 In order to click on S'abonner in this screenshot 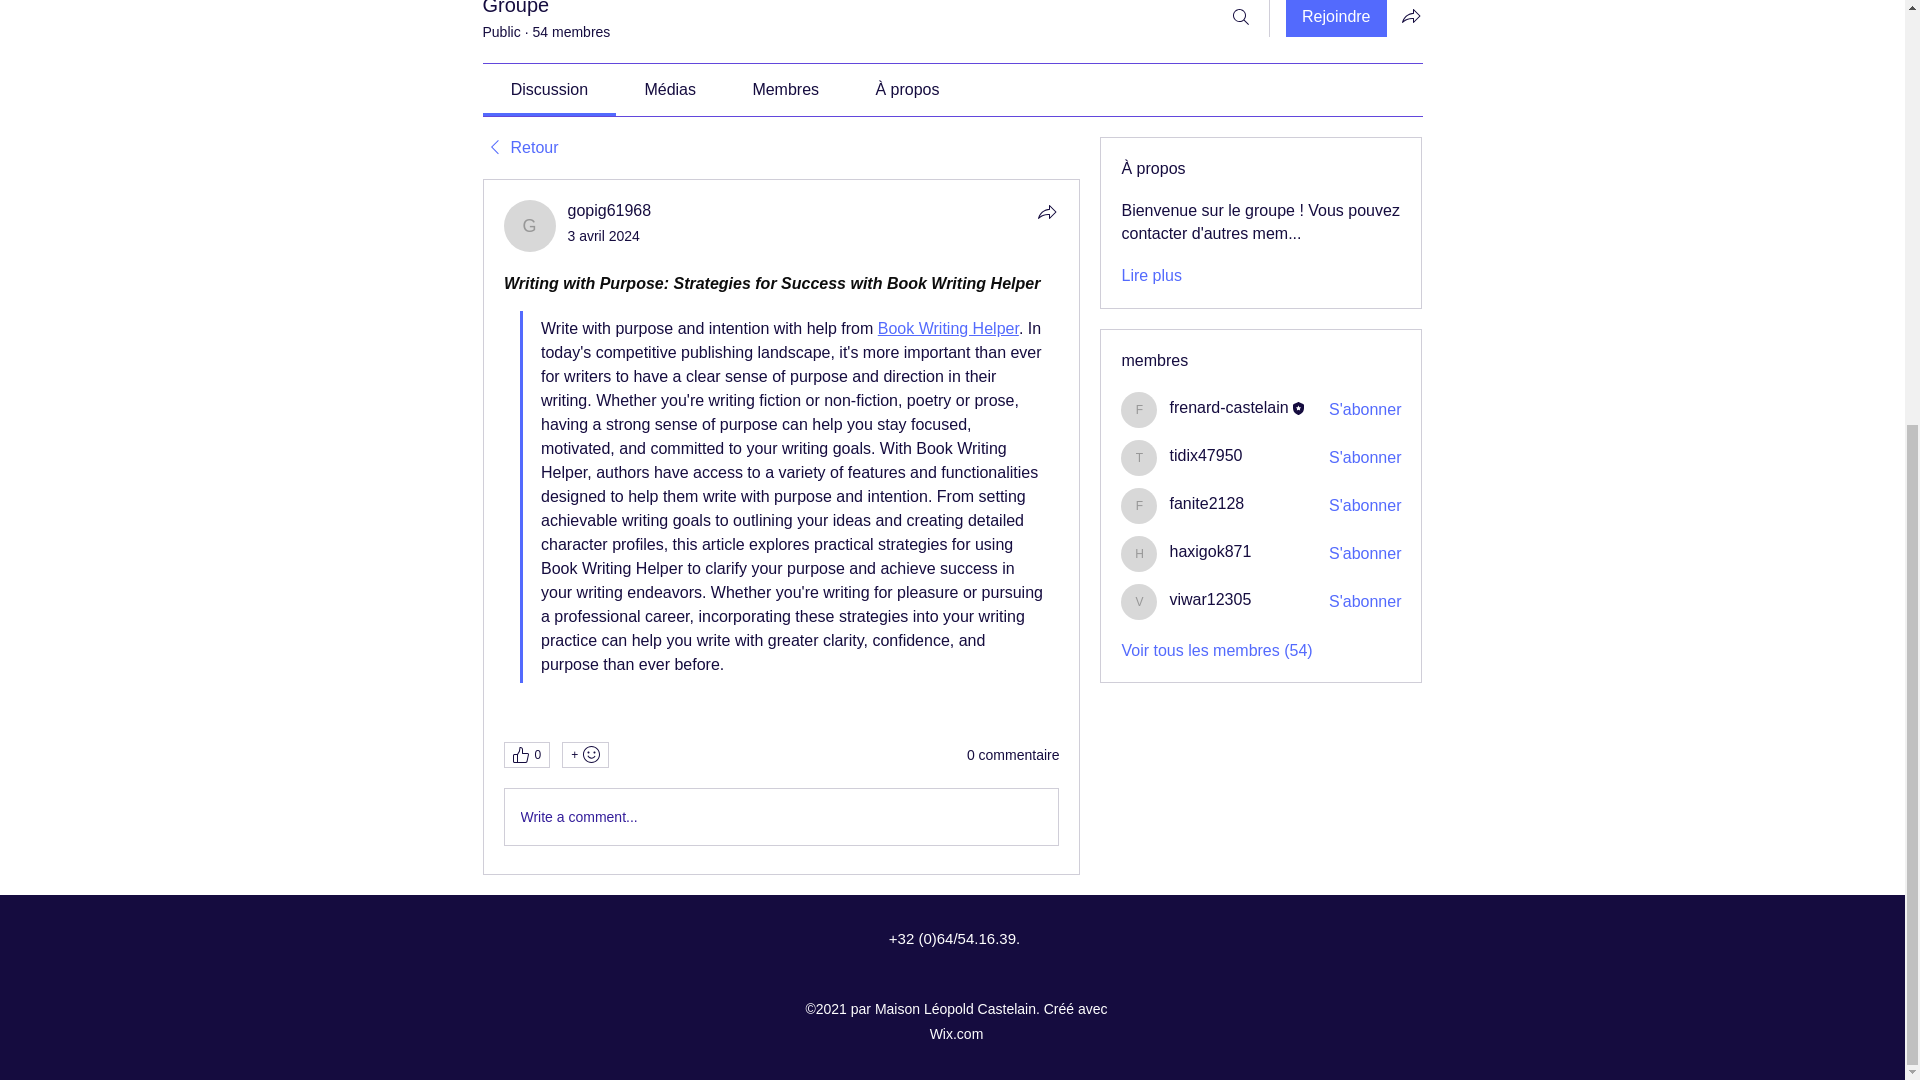, I will do `click(1364, 410)`.